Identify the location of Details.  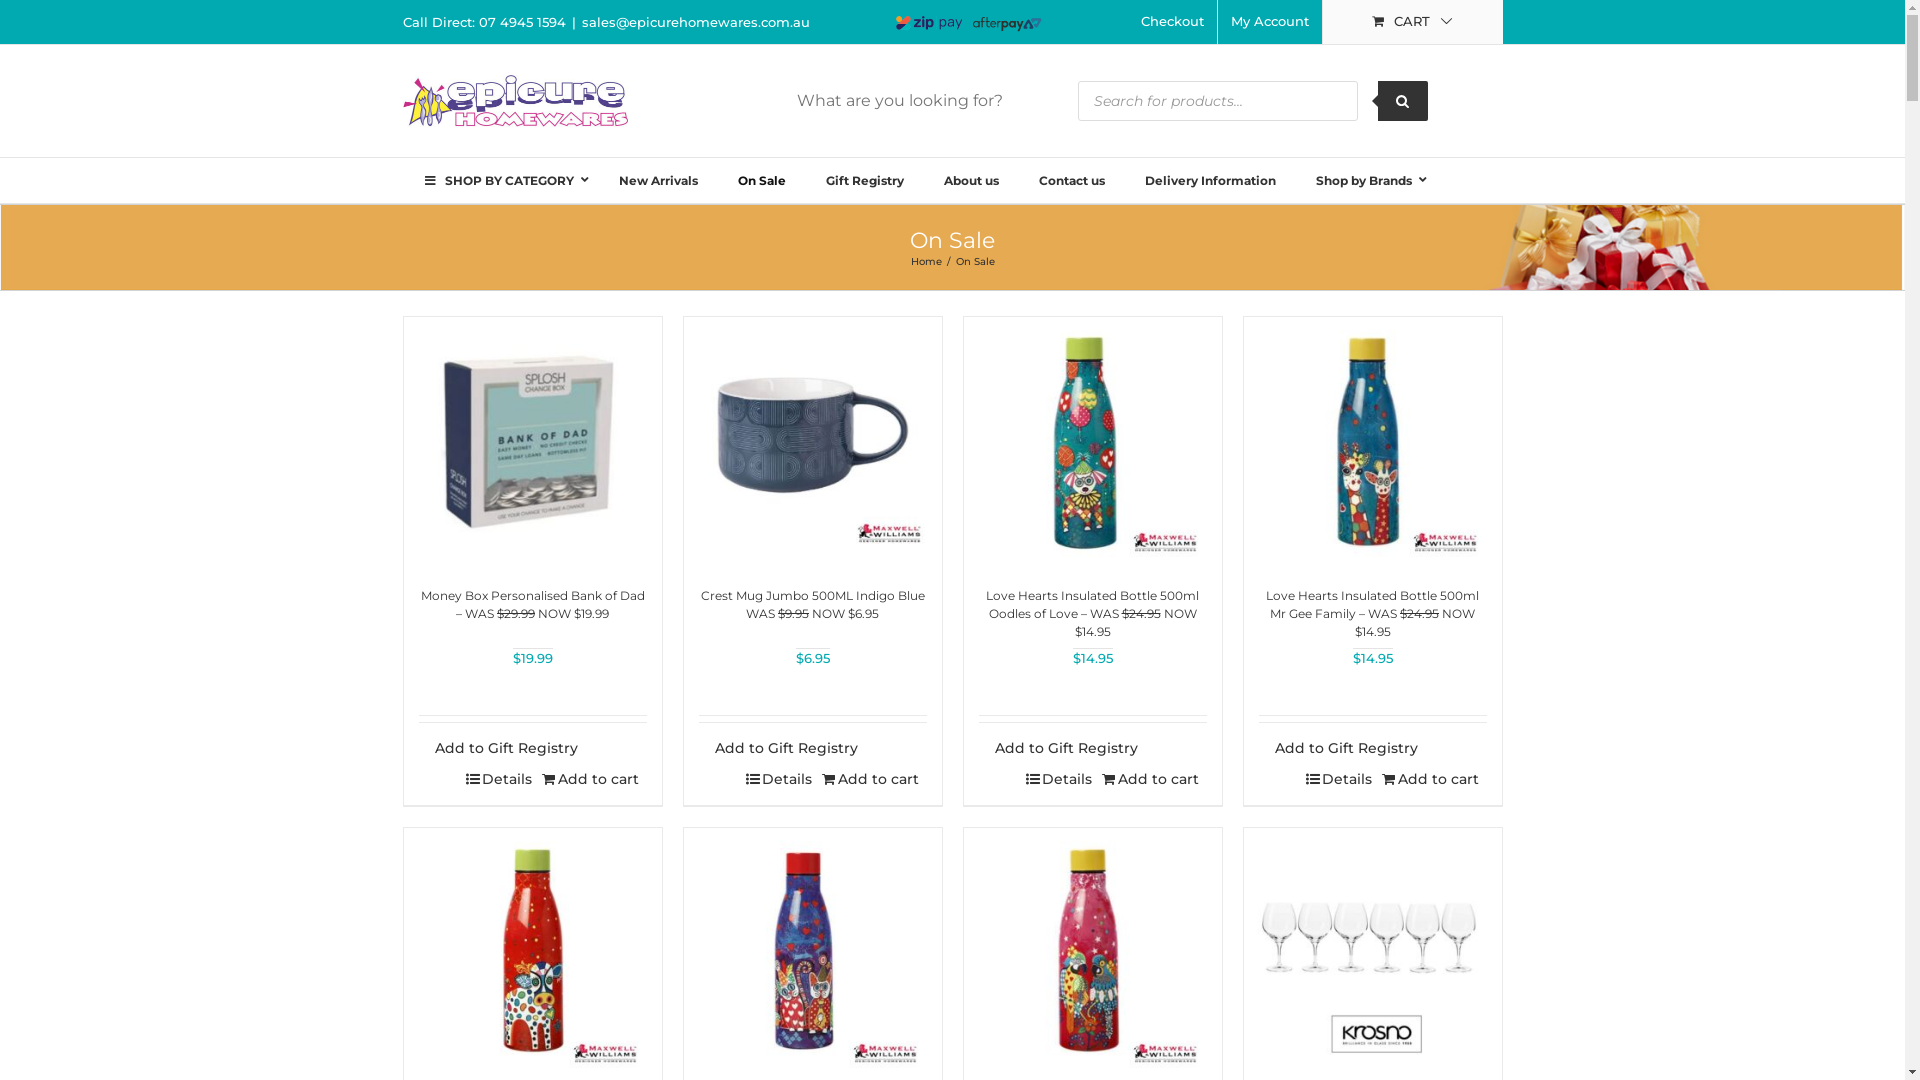
(791, 780).